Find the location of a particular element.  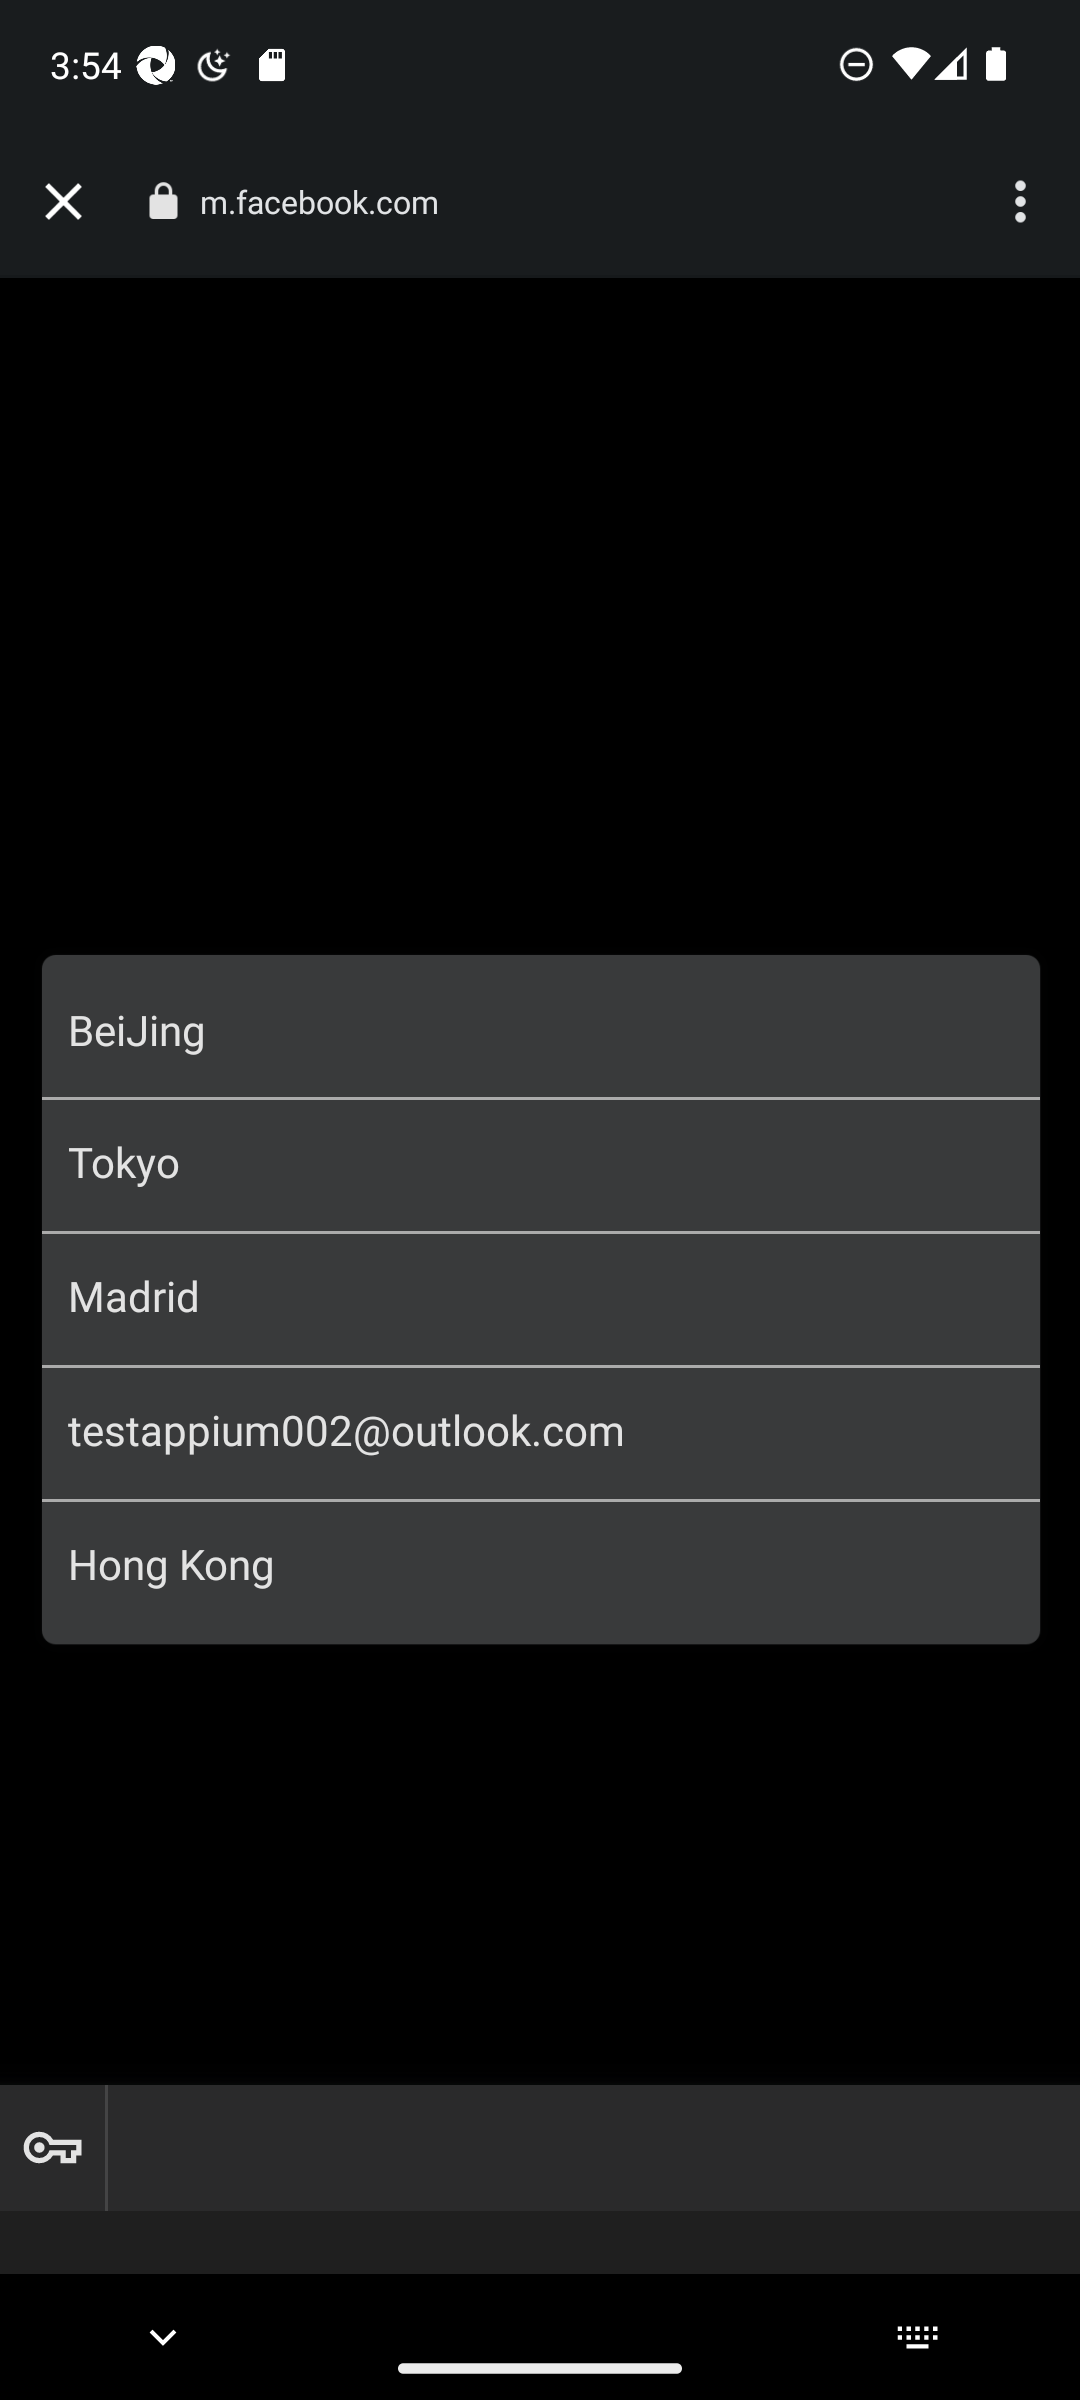

Show passwords is located at coordinates (52, 2148).